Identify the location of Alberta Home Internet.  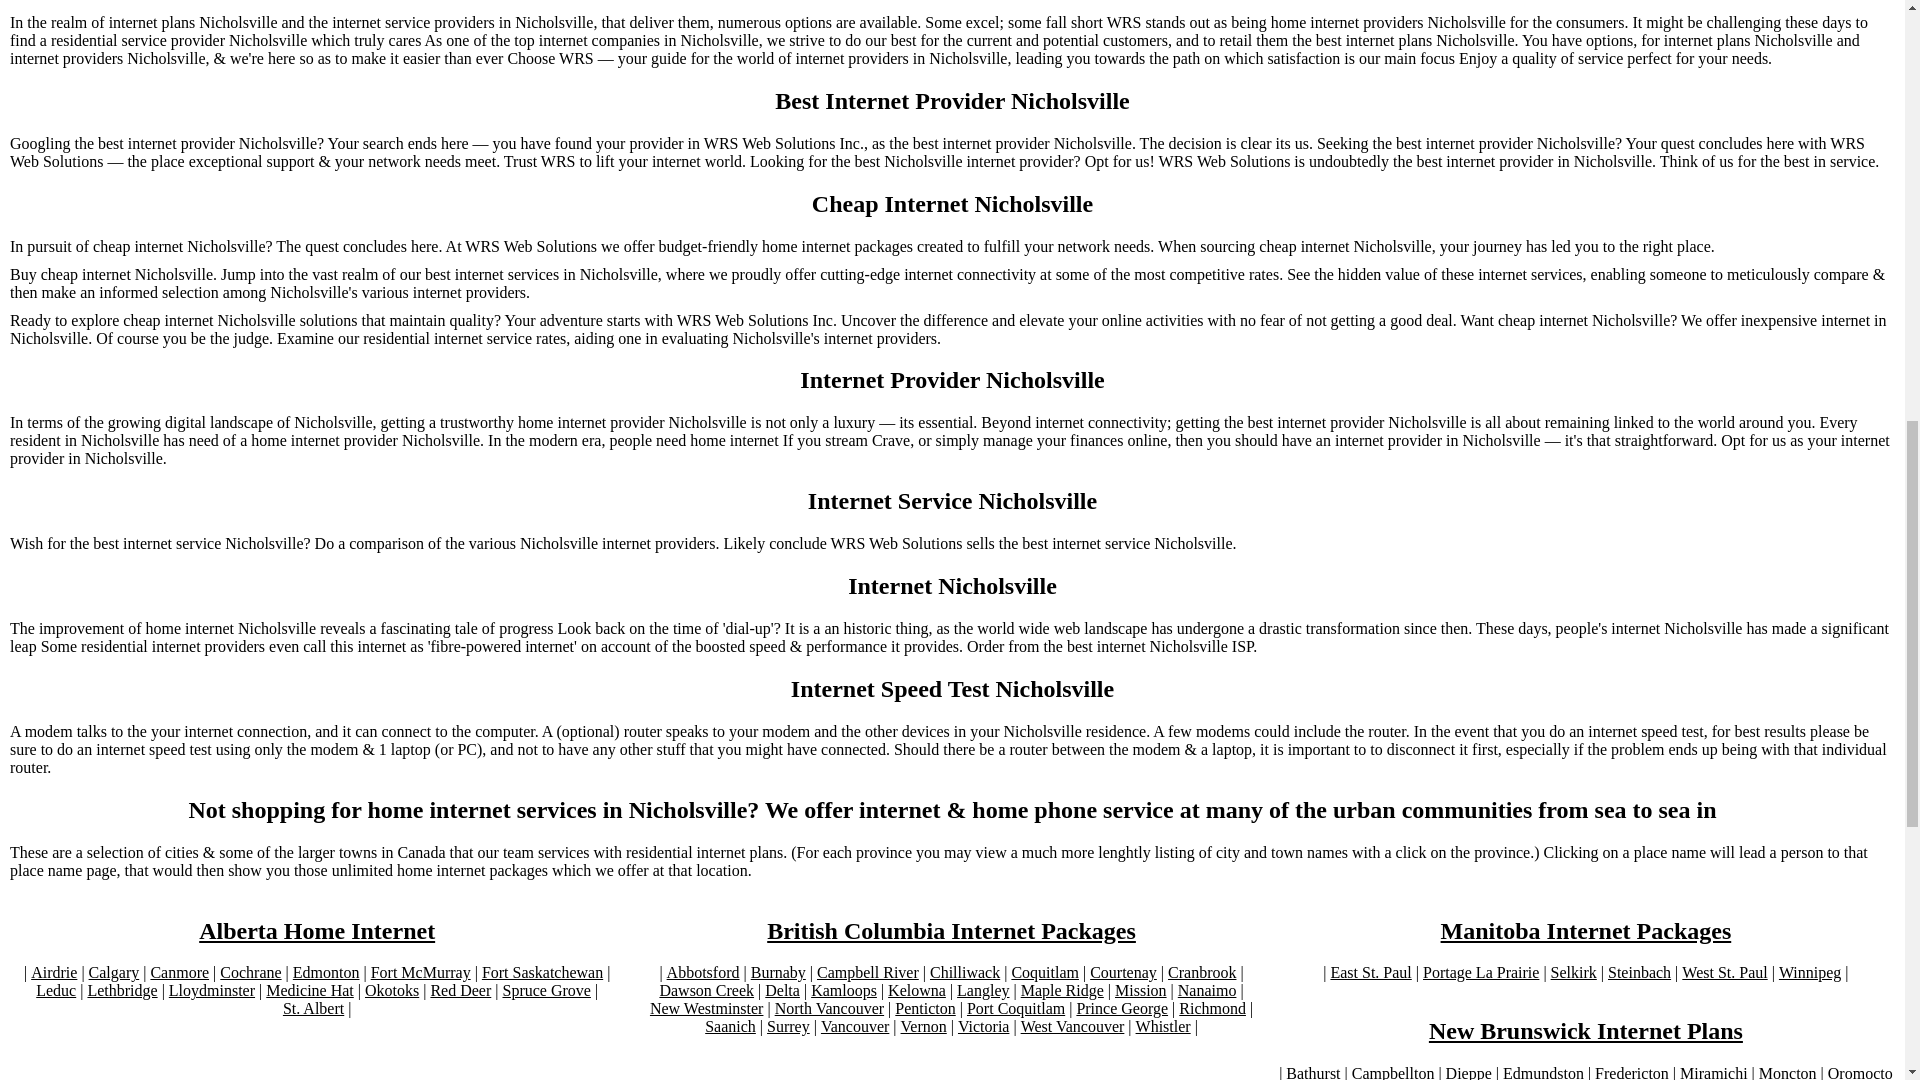
(317, 932).